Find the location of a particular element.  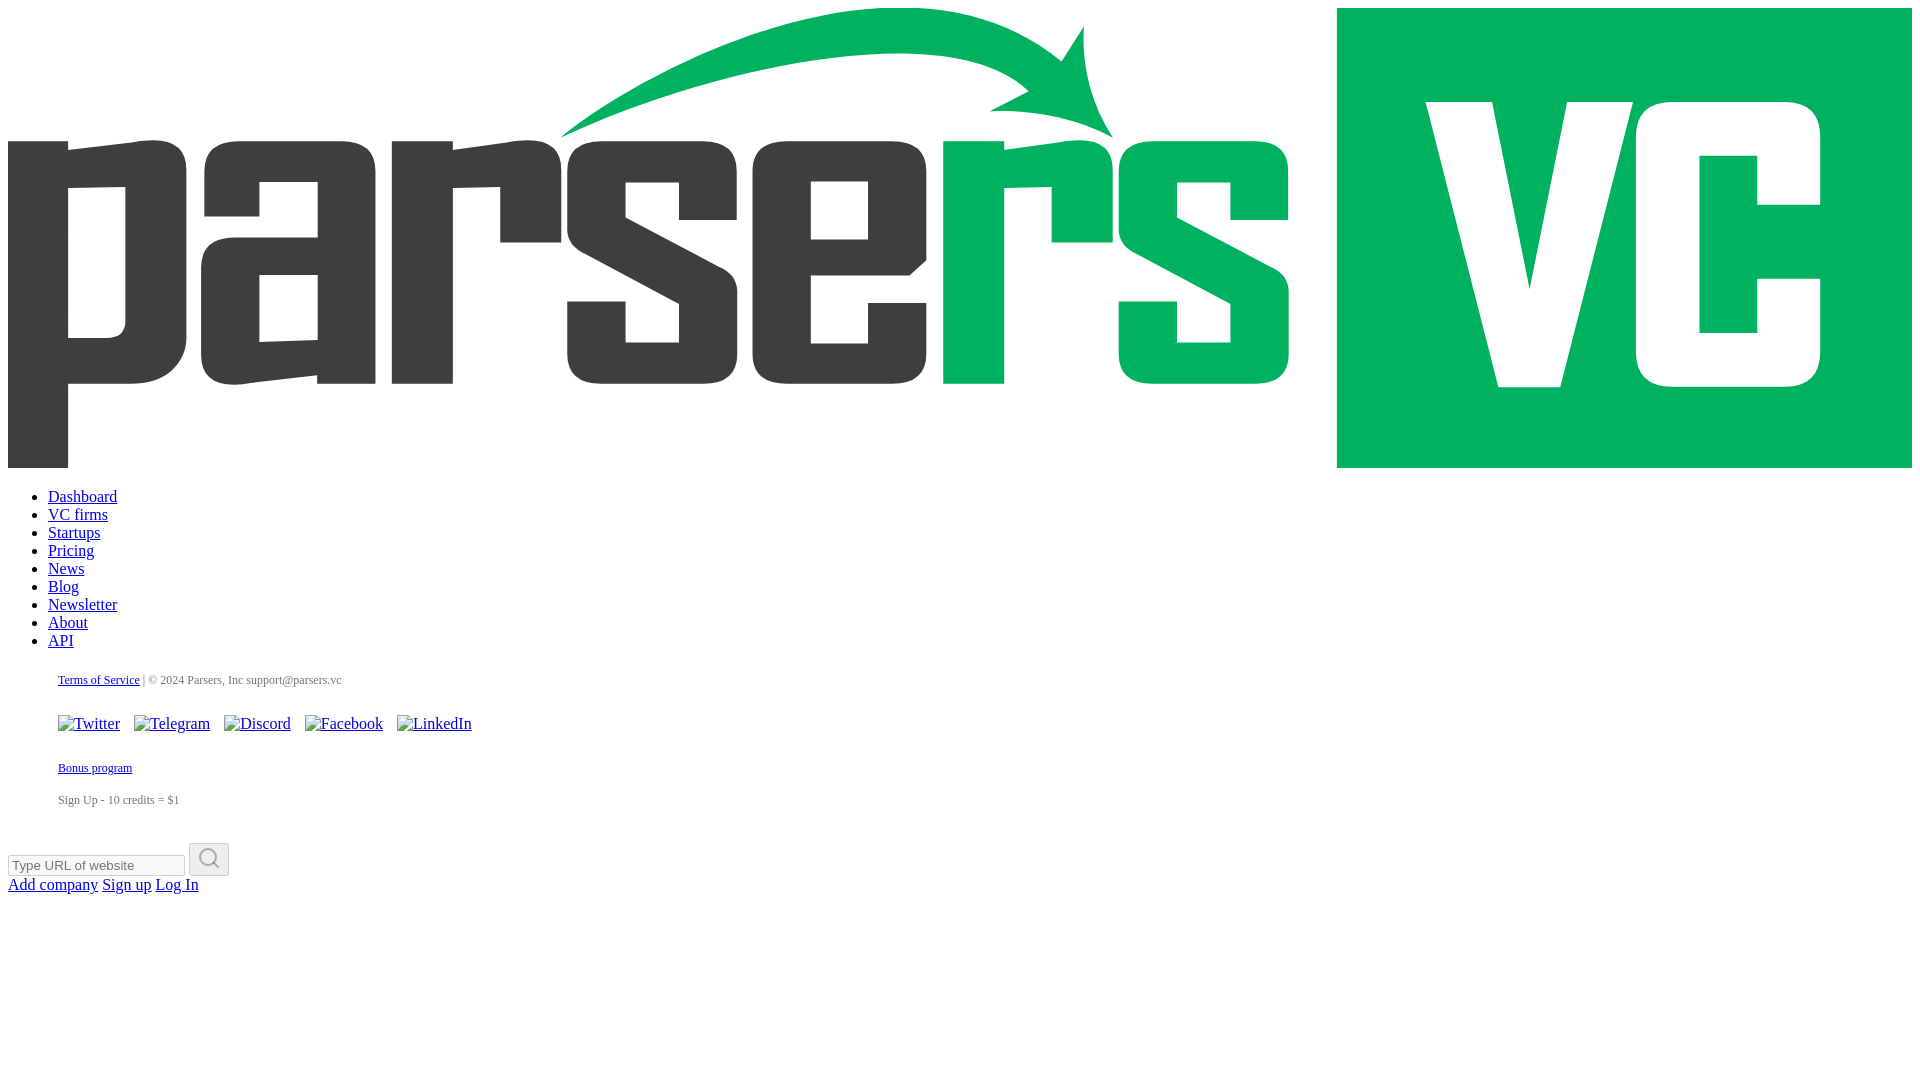

Terms of Service is located at coordinates (98, 679).